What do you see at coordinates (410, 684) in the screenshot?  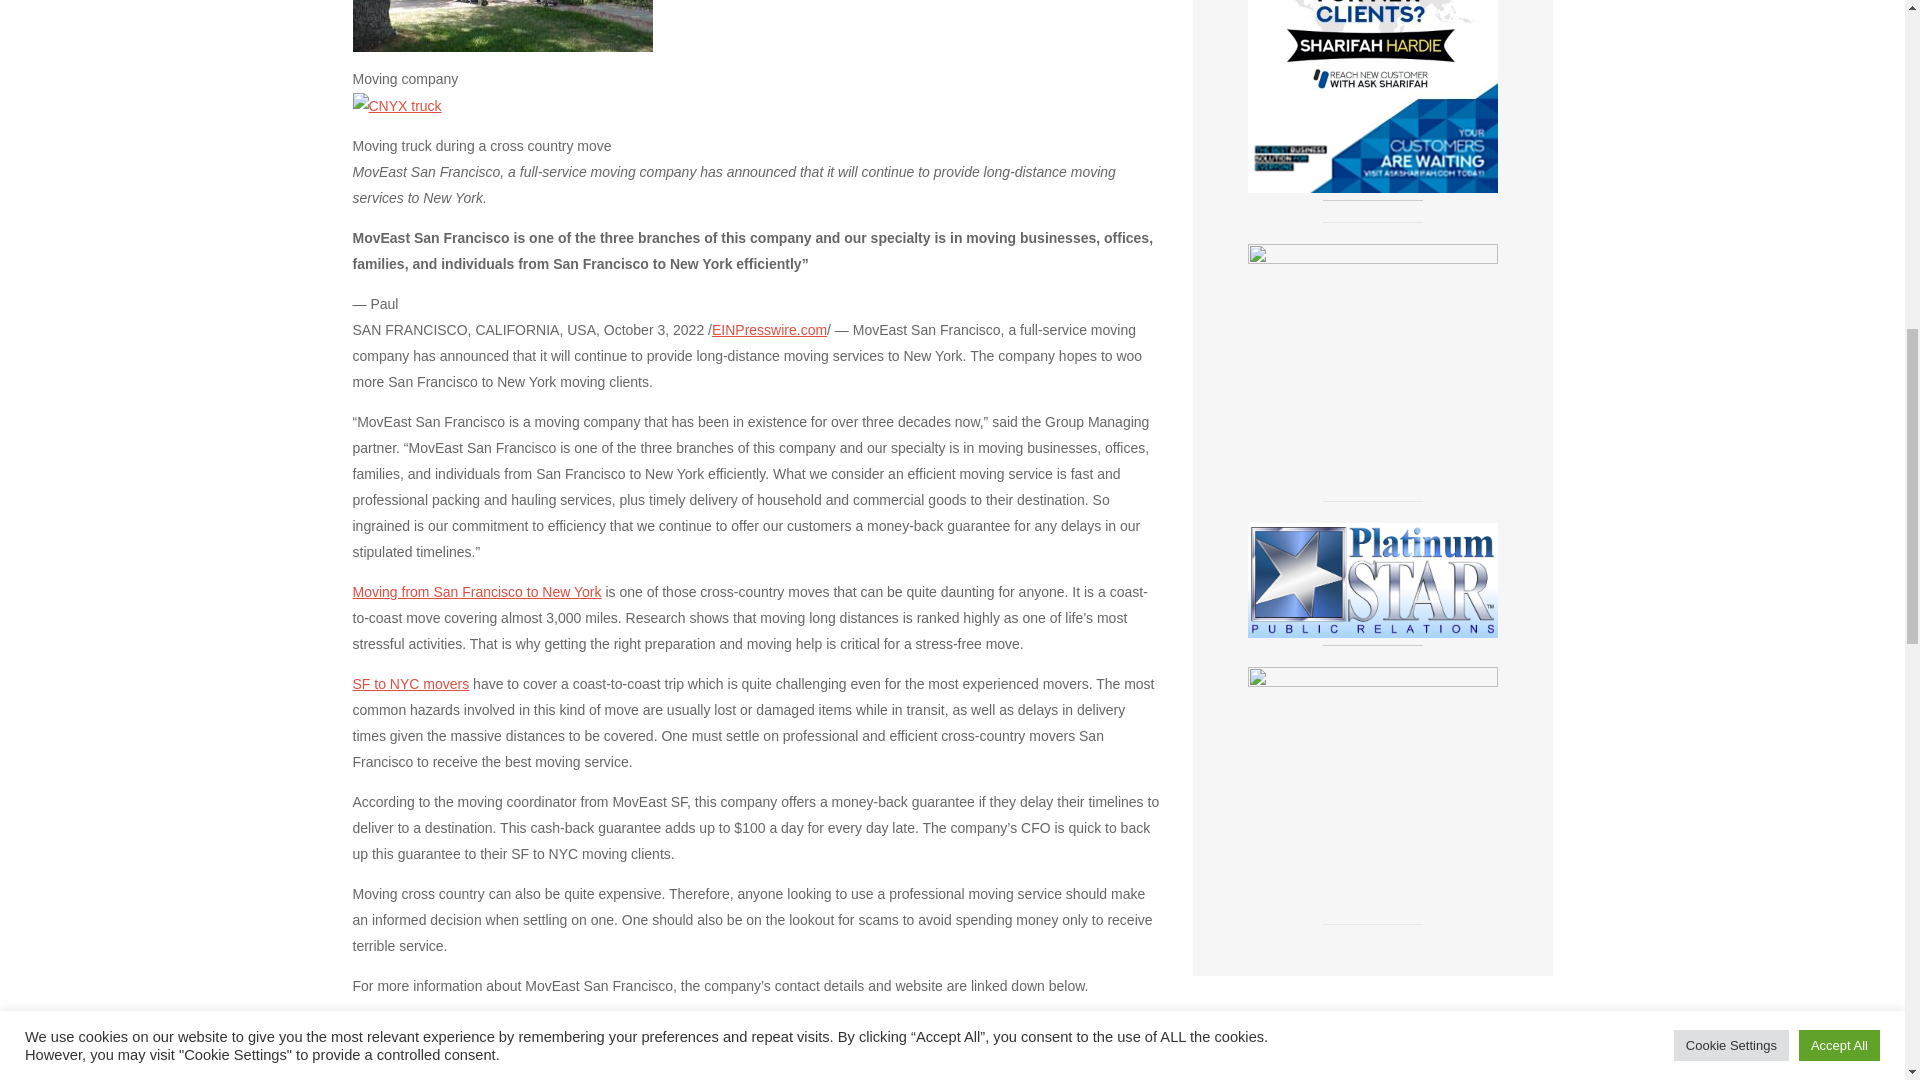 I see `SF to NYC movers` at bounding box center [410, 684].